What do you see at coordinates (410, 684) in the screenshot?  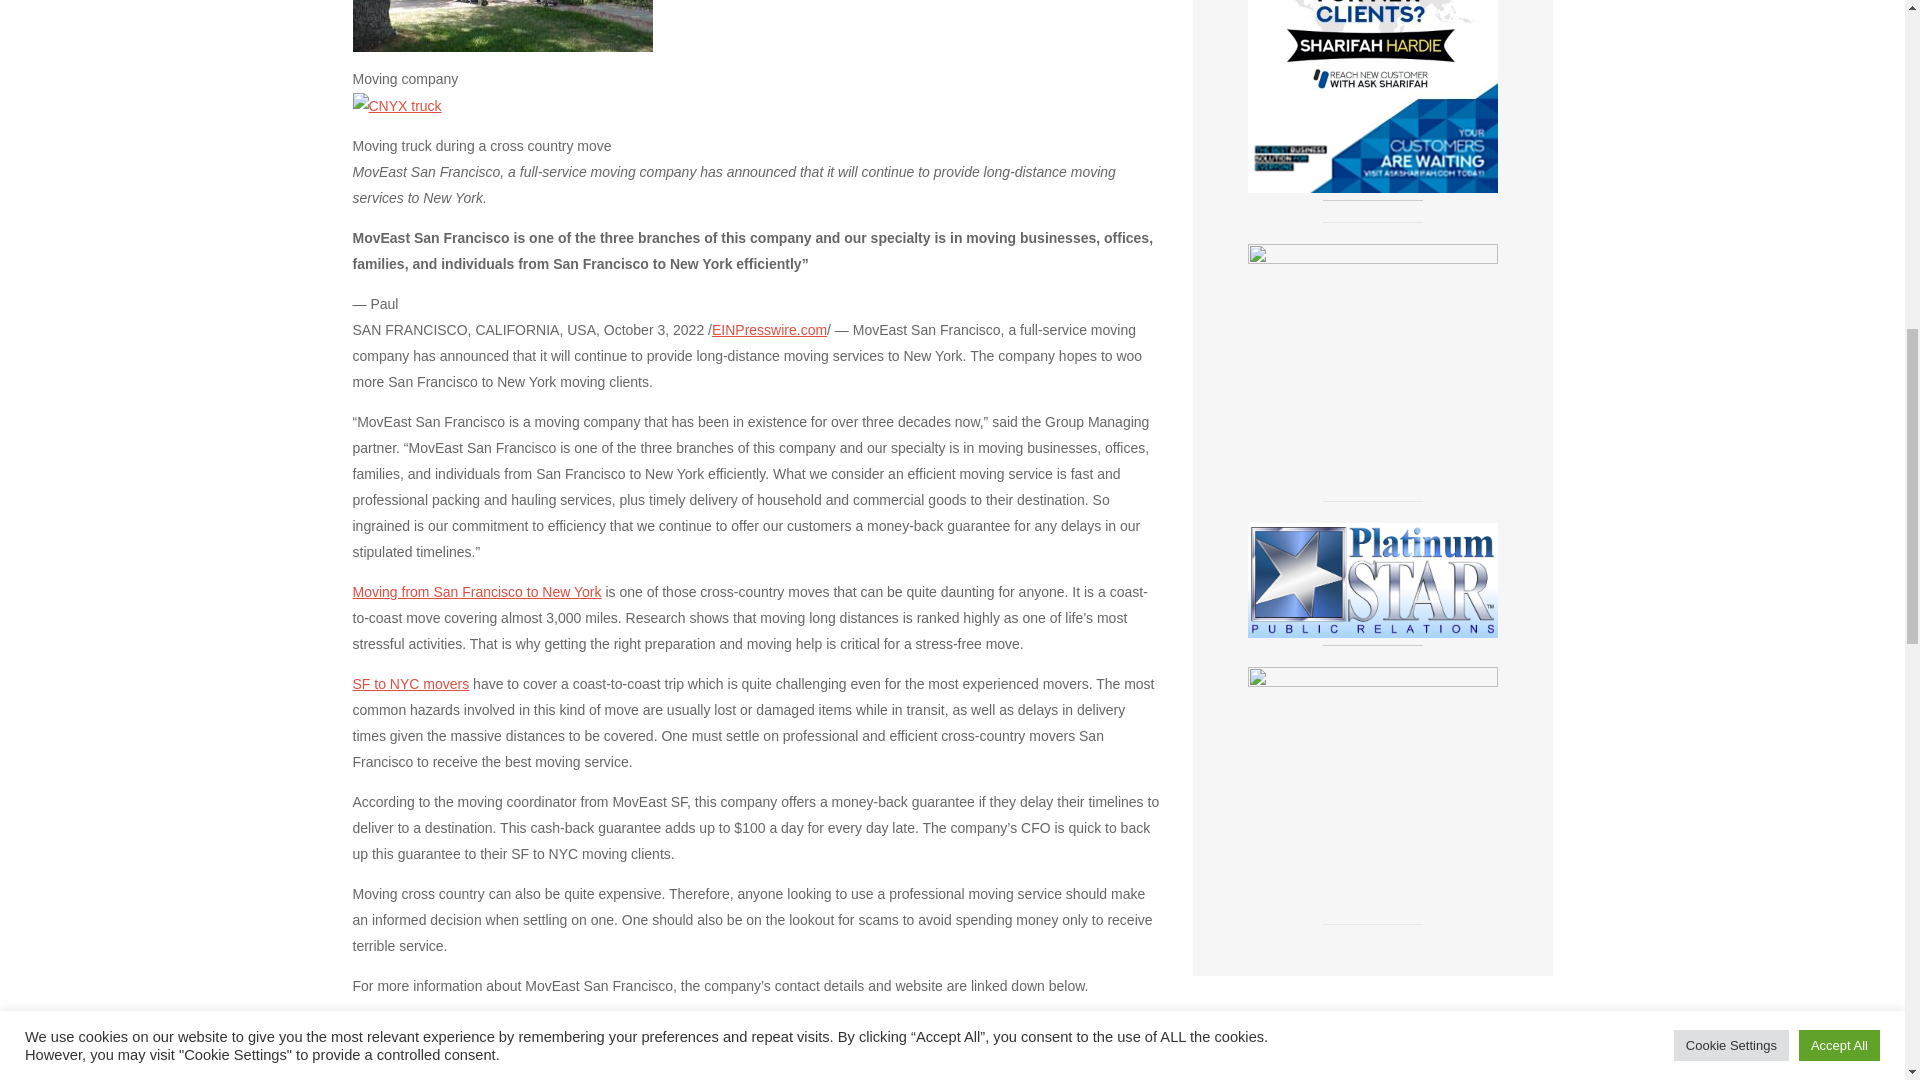 I see `SF to NYC movers` at bounding box center [410, 684].